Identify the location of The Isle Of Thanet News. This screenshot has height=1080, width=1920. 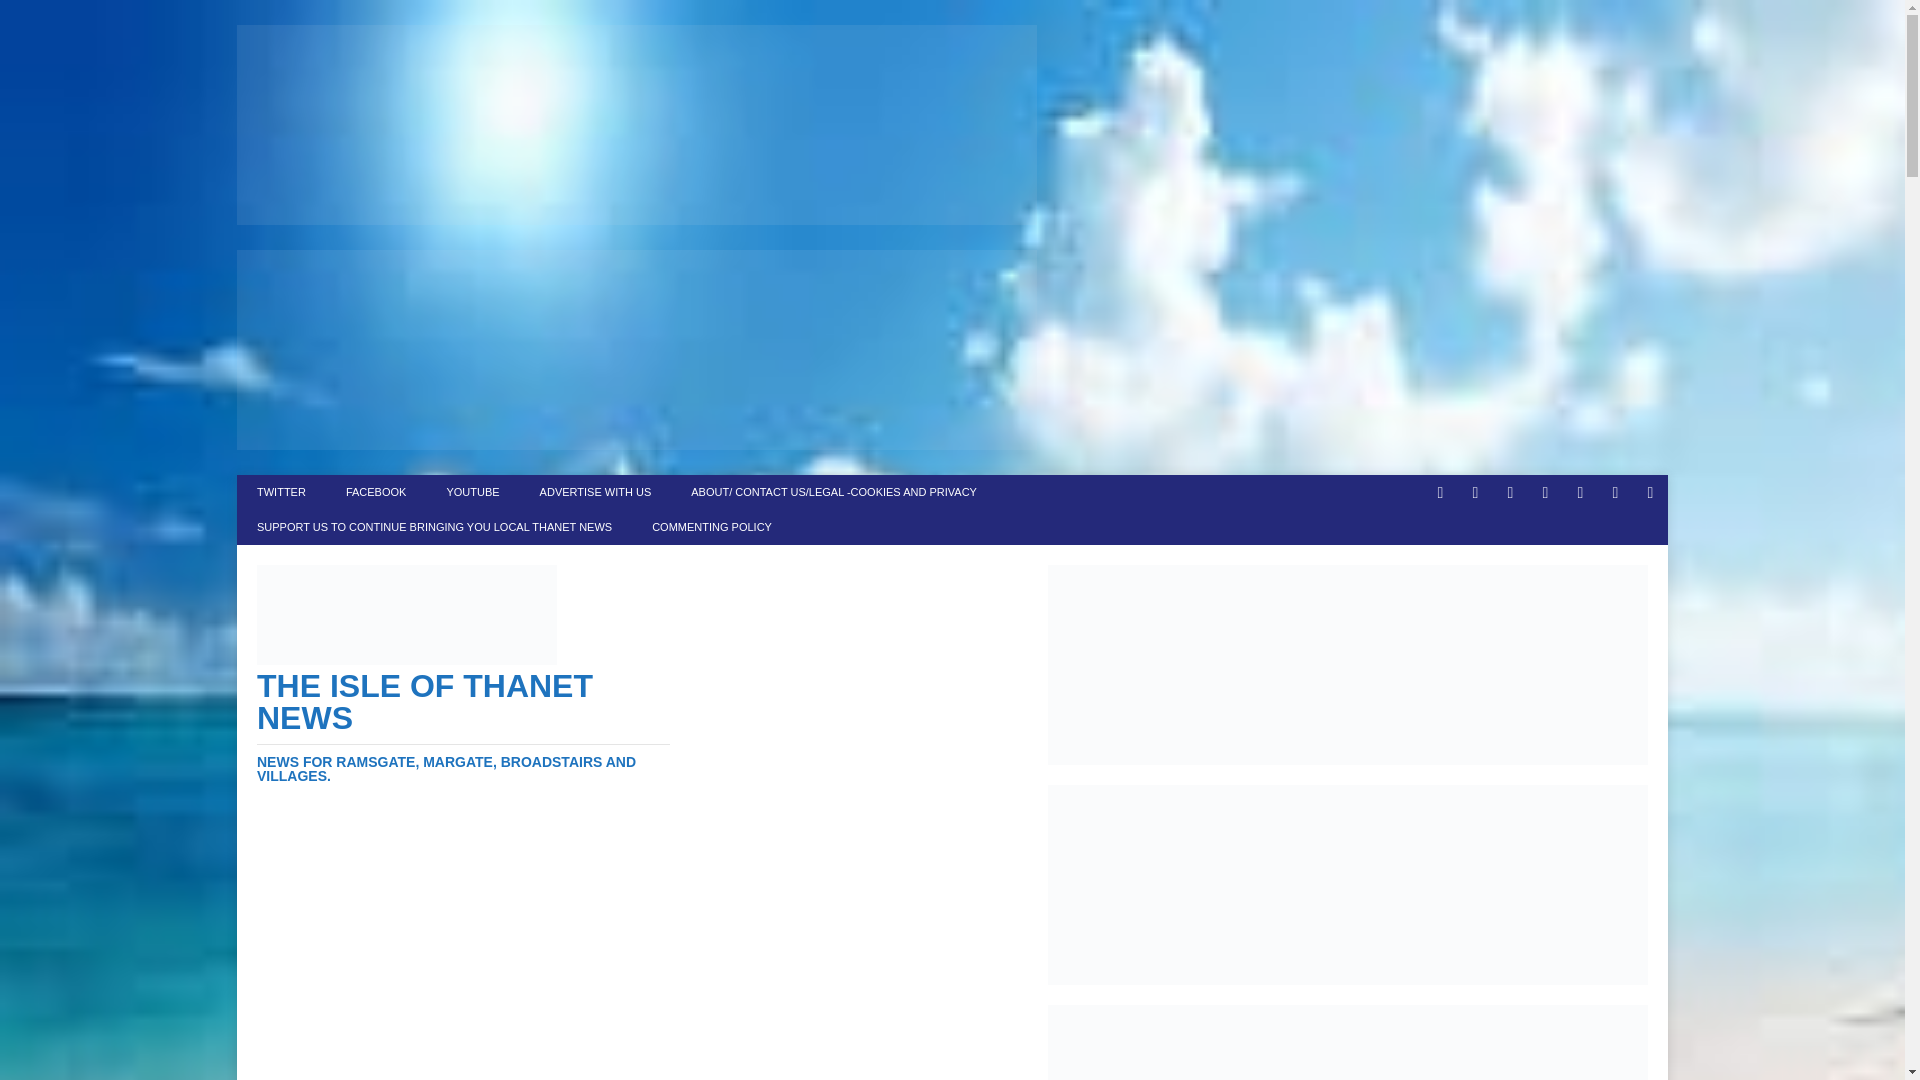
(464, 726).